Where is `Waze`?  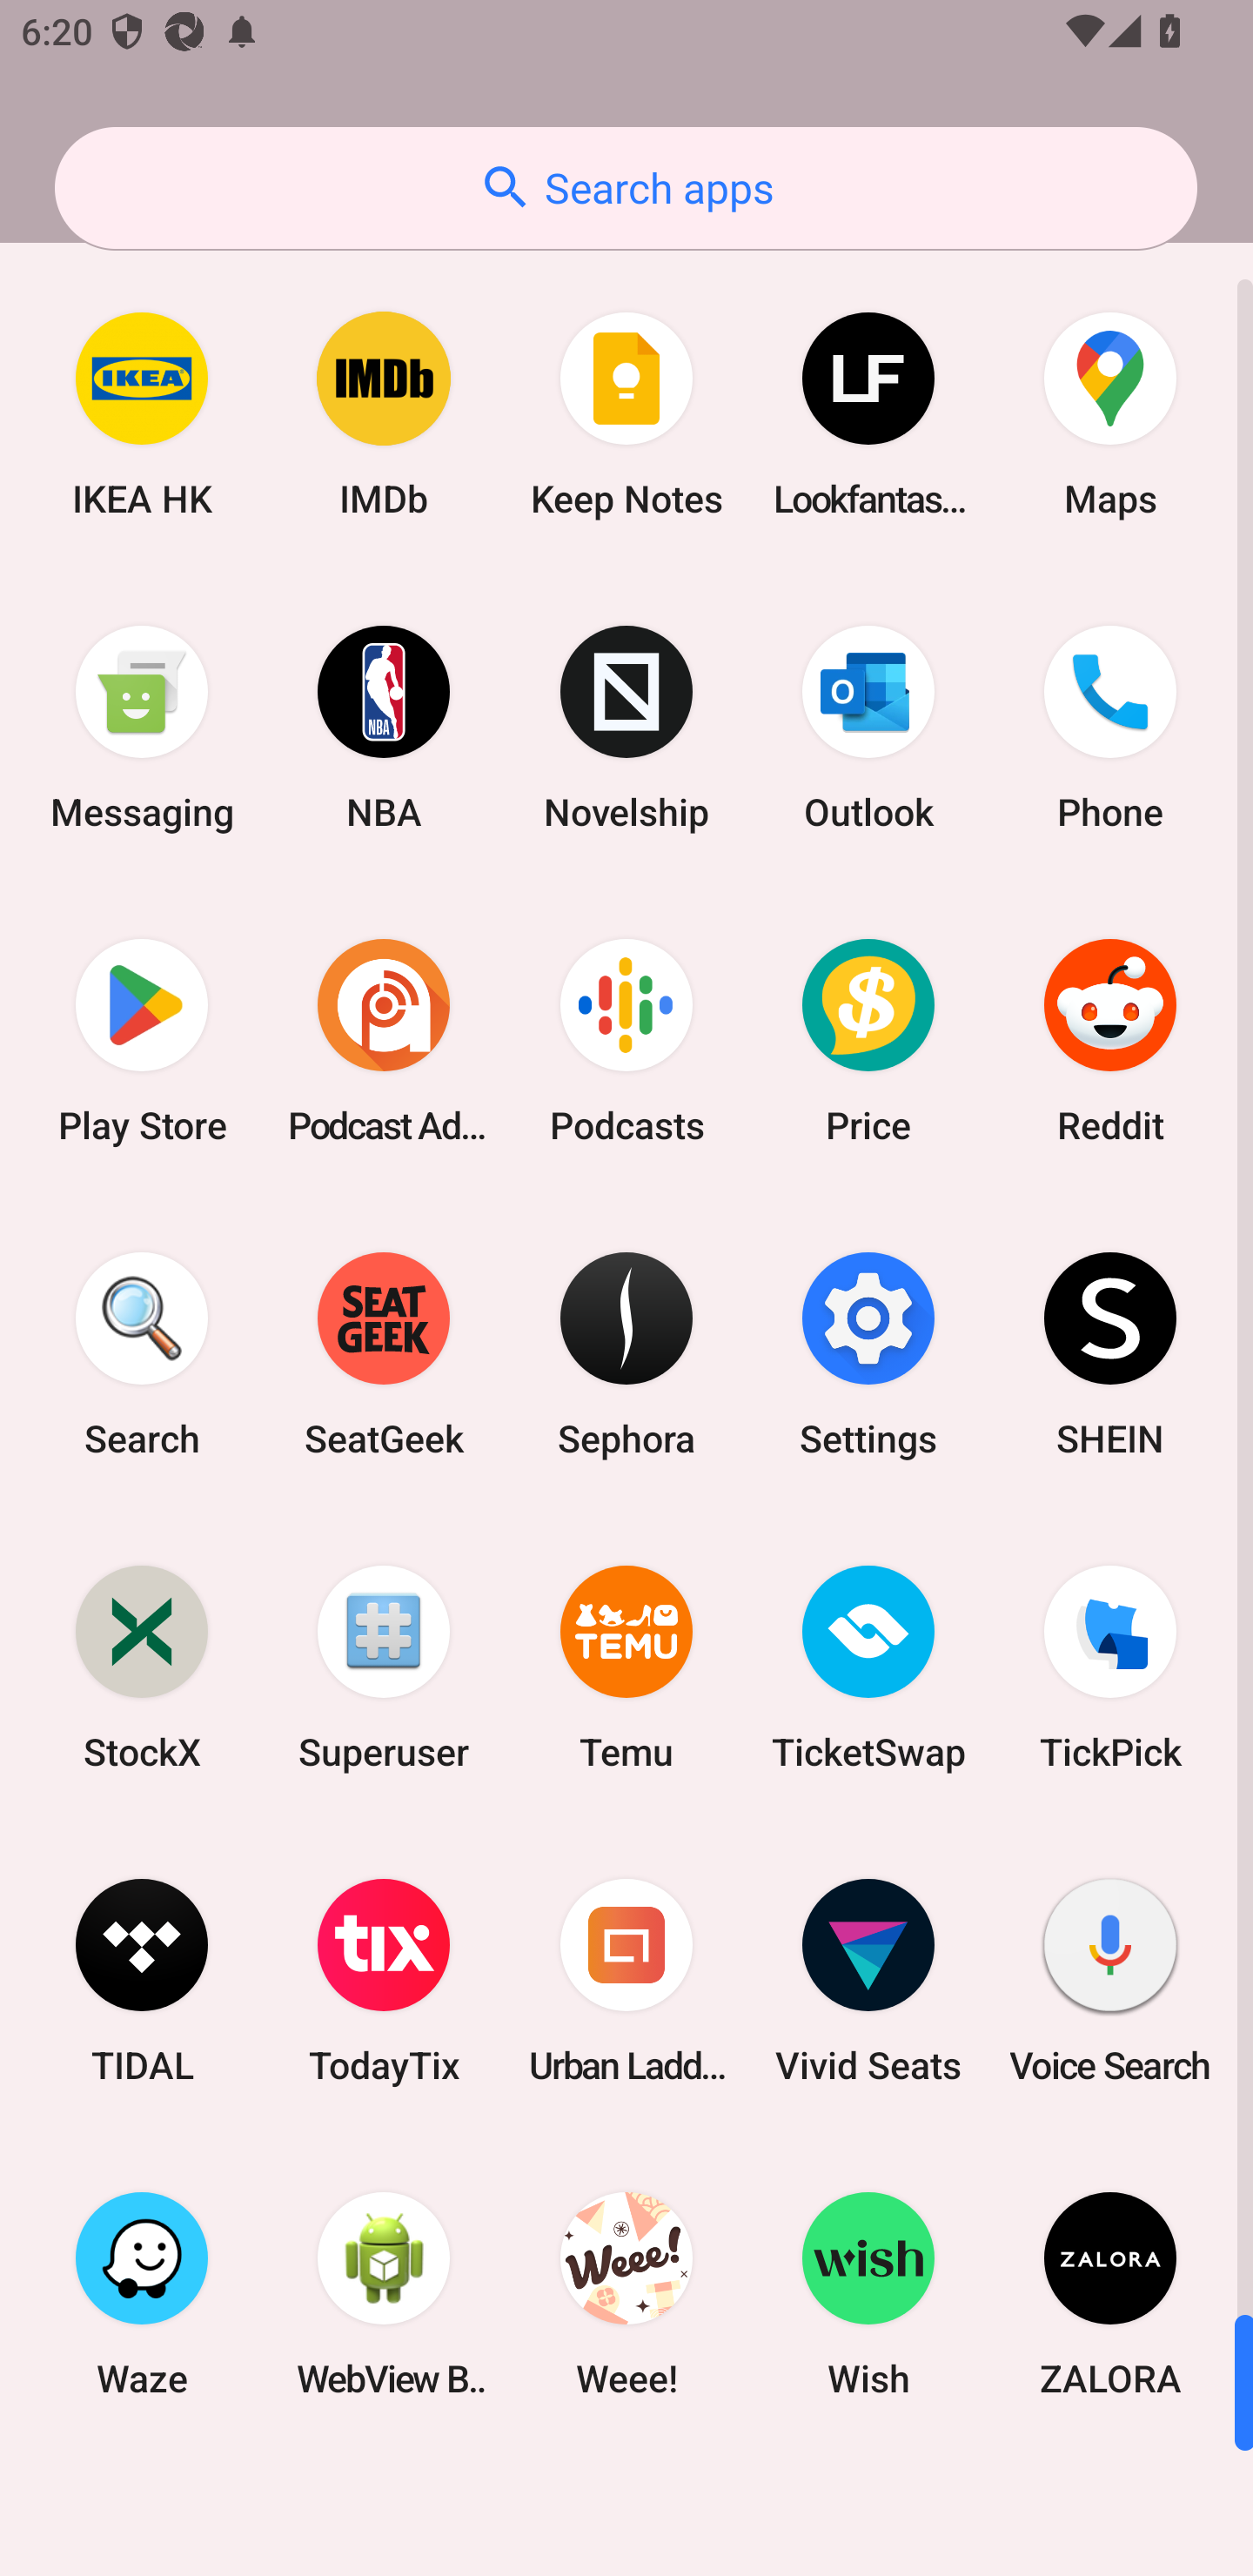 Waze is located at coordinates (142, 2293).